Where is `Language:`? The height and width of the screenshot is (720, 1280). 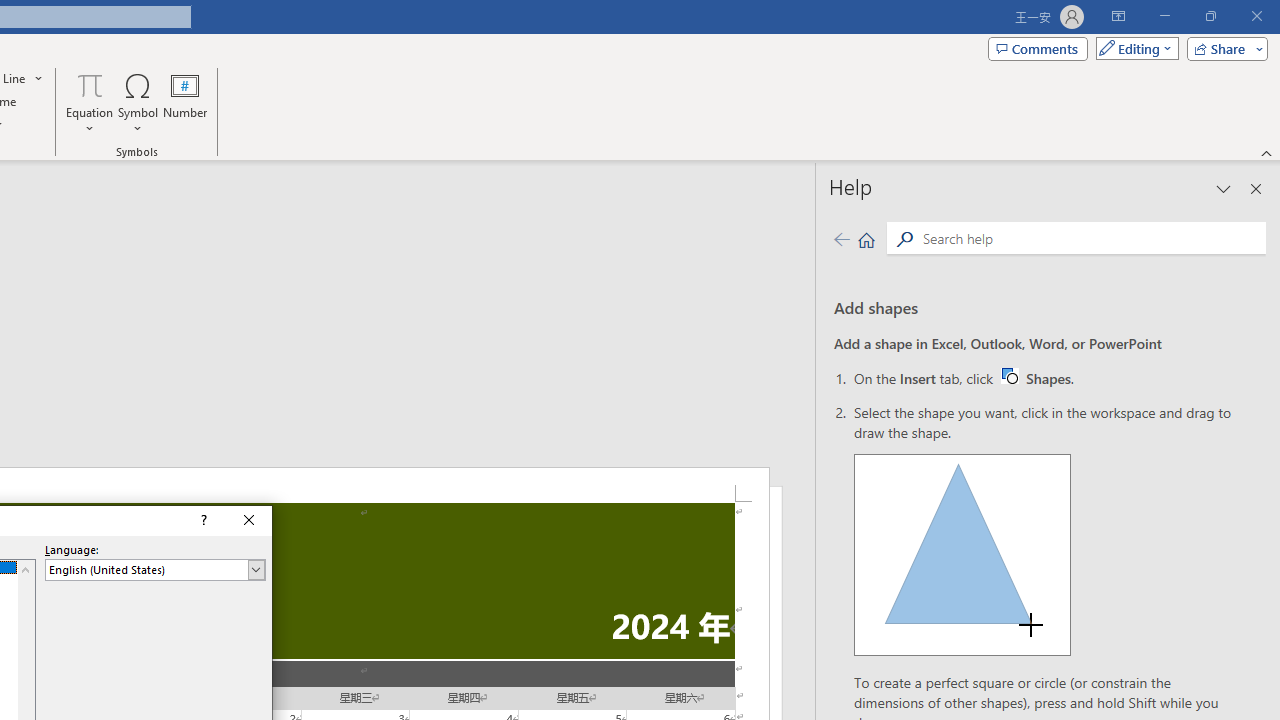 Language: is located at coordinates (155, 570).